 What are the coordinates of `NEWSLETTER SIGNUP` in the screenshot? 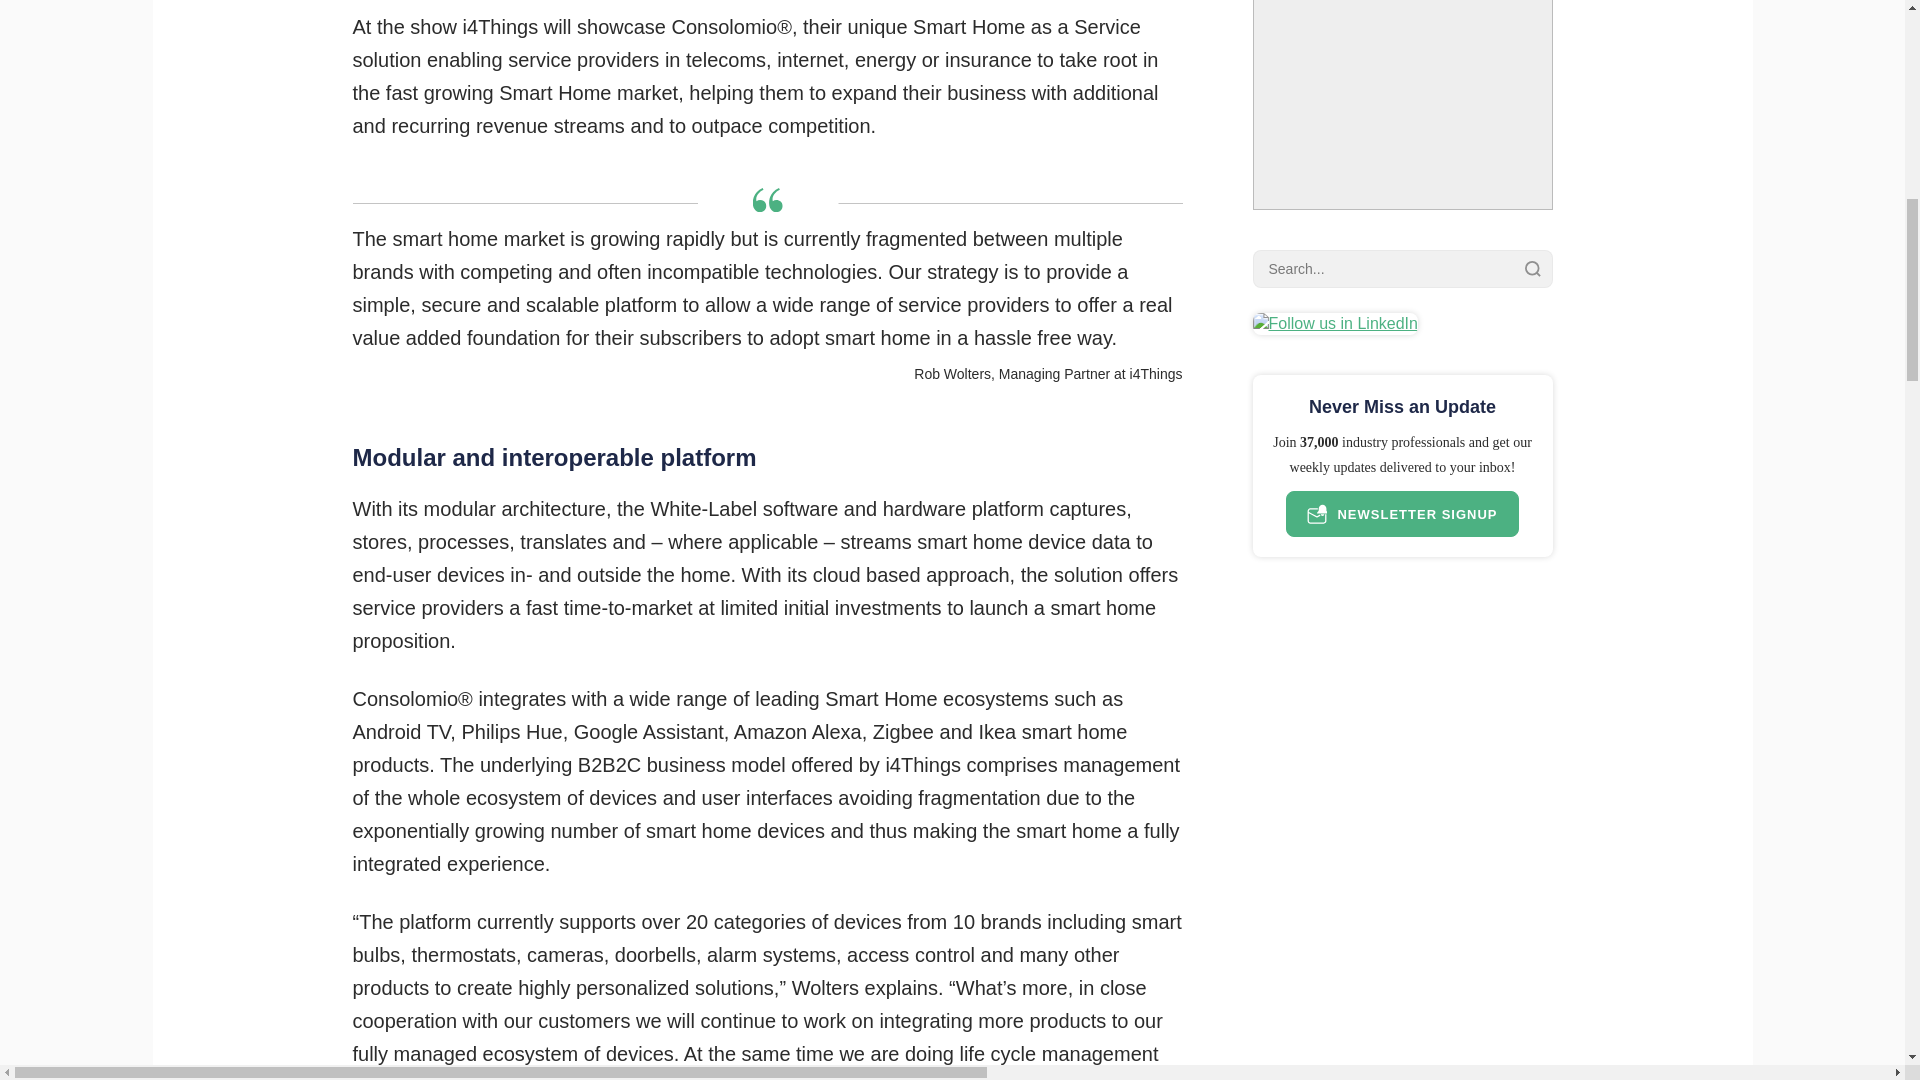 It's located at (1402, 514).